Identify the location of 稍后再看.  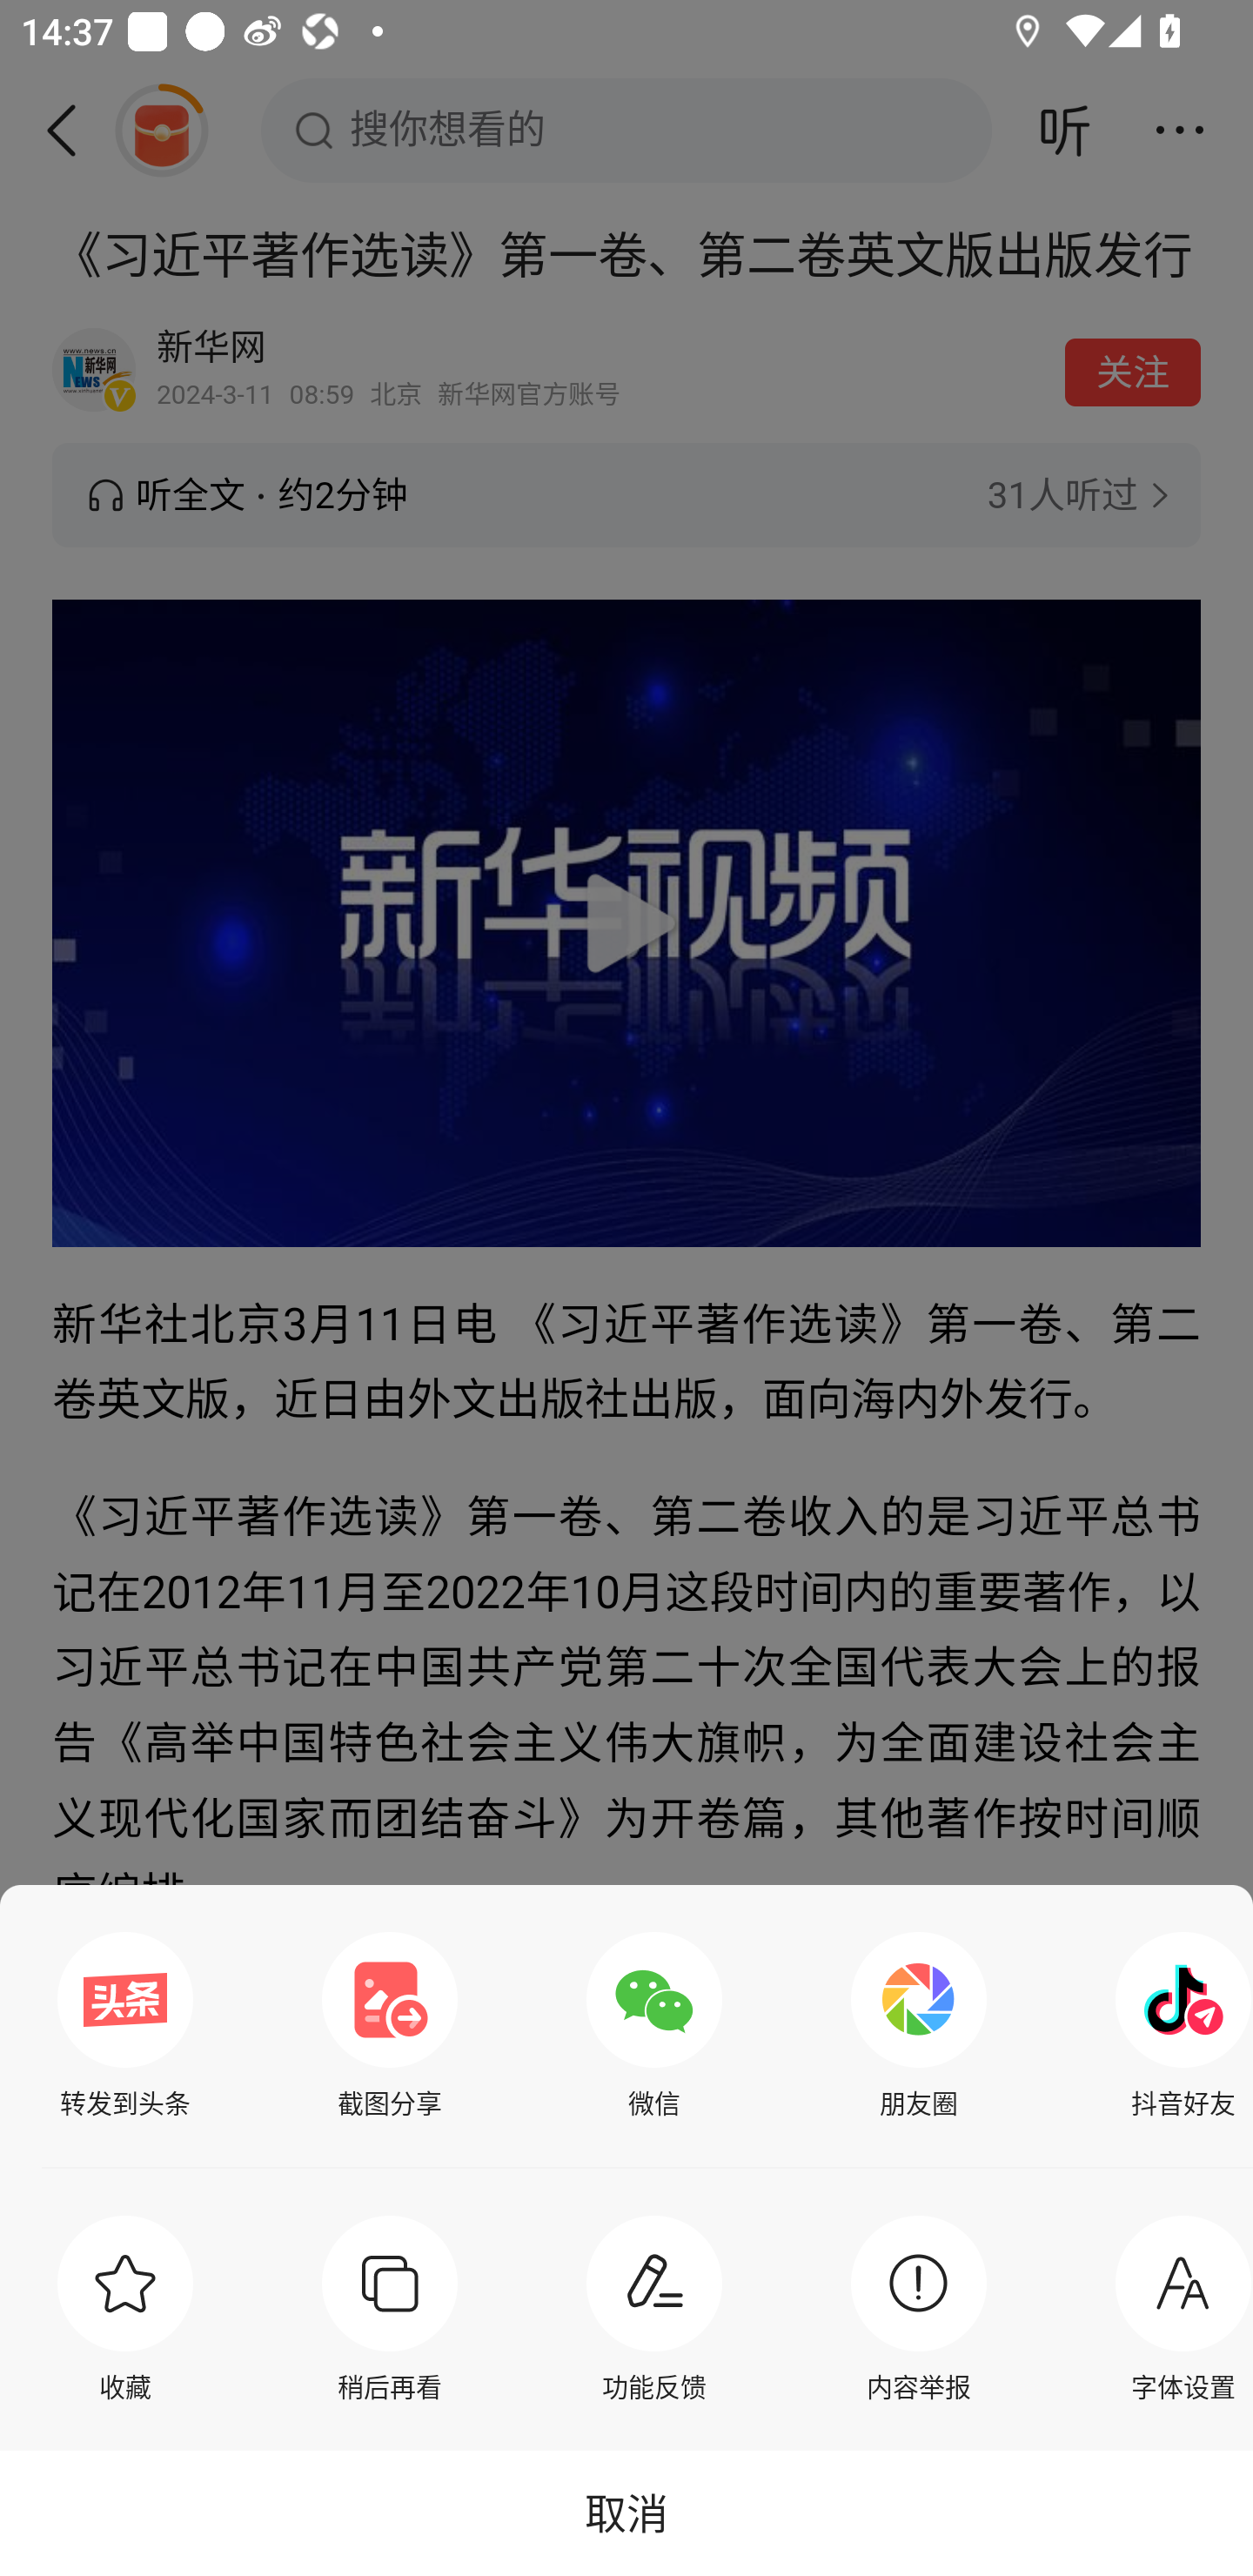
(390, 2309).